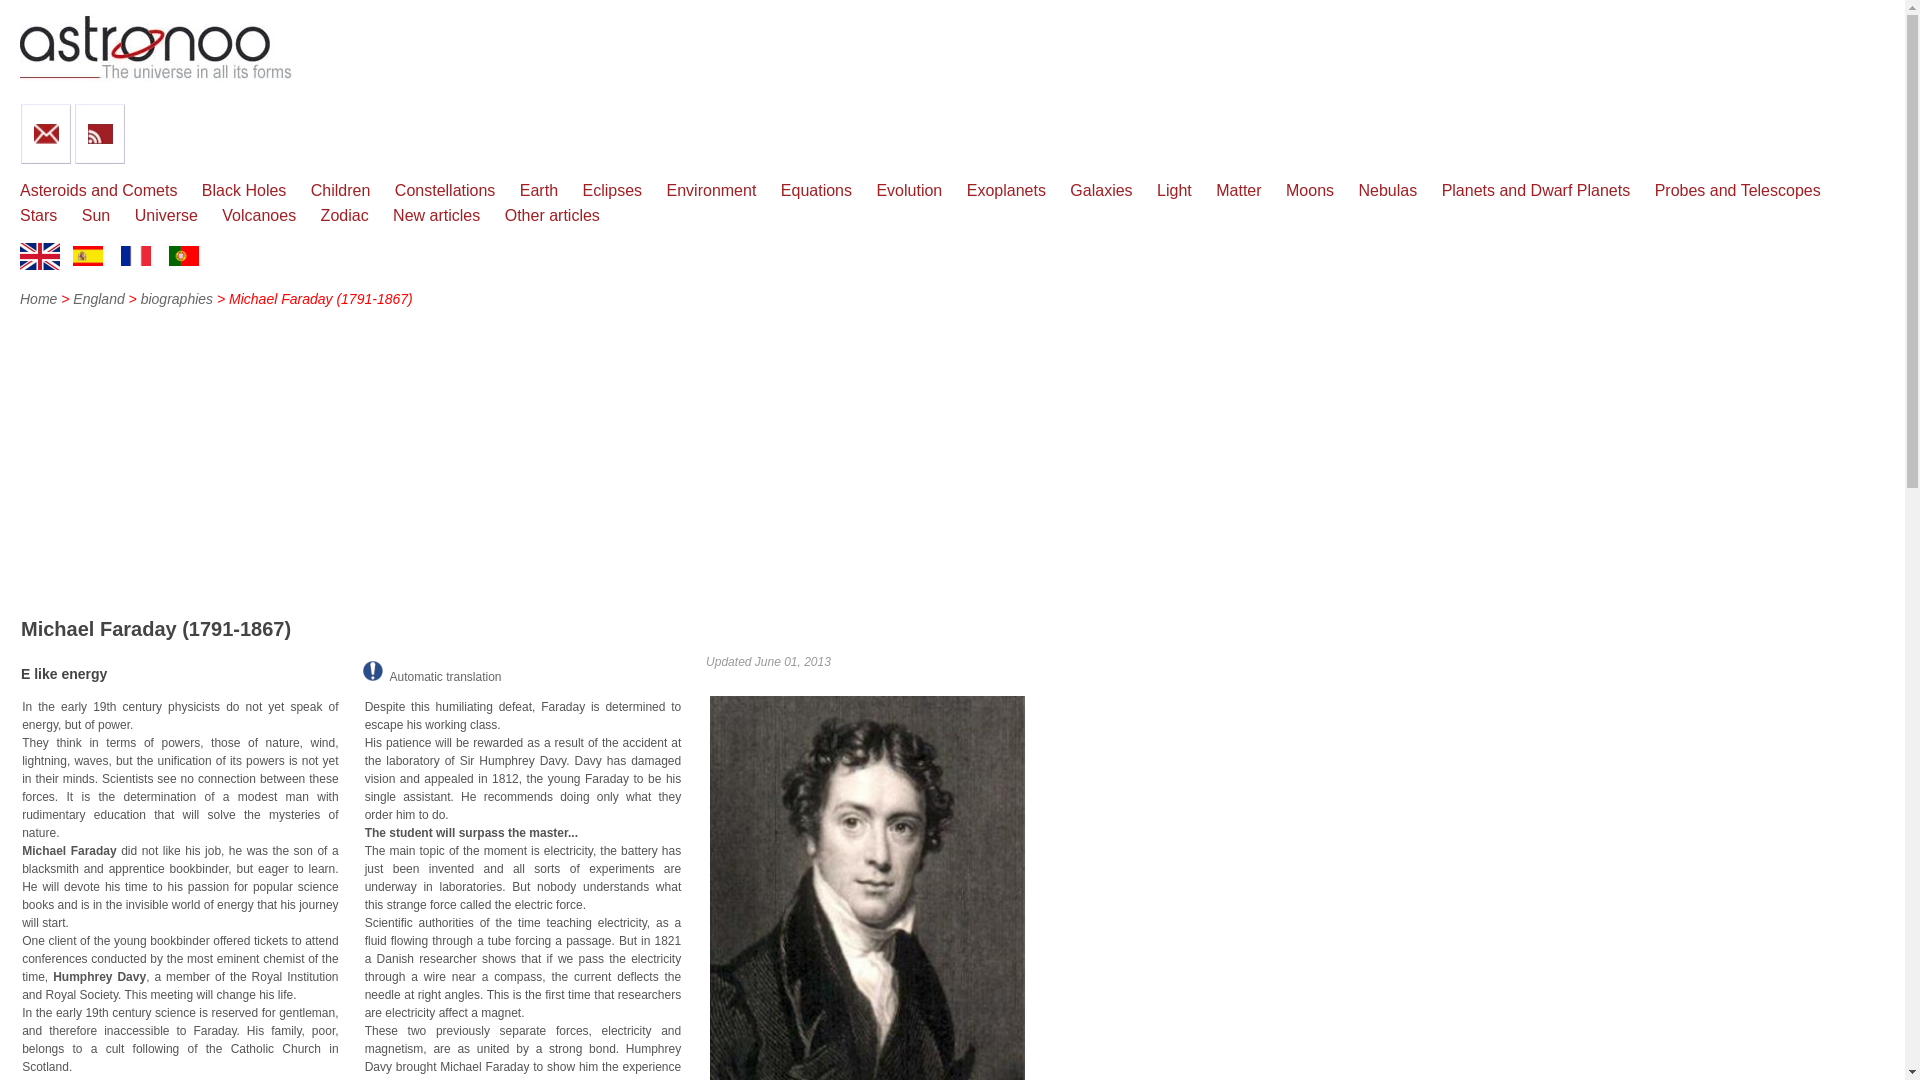 The height and width of the screenshot is (1080, 1920). I want to click on Stars, so click(38, 215).